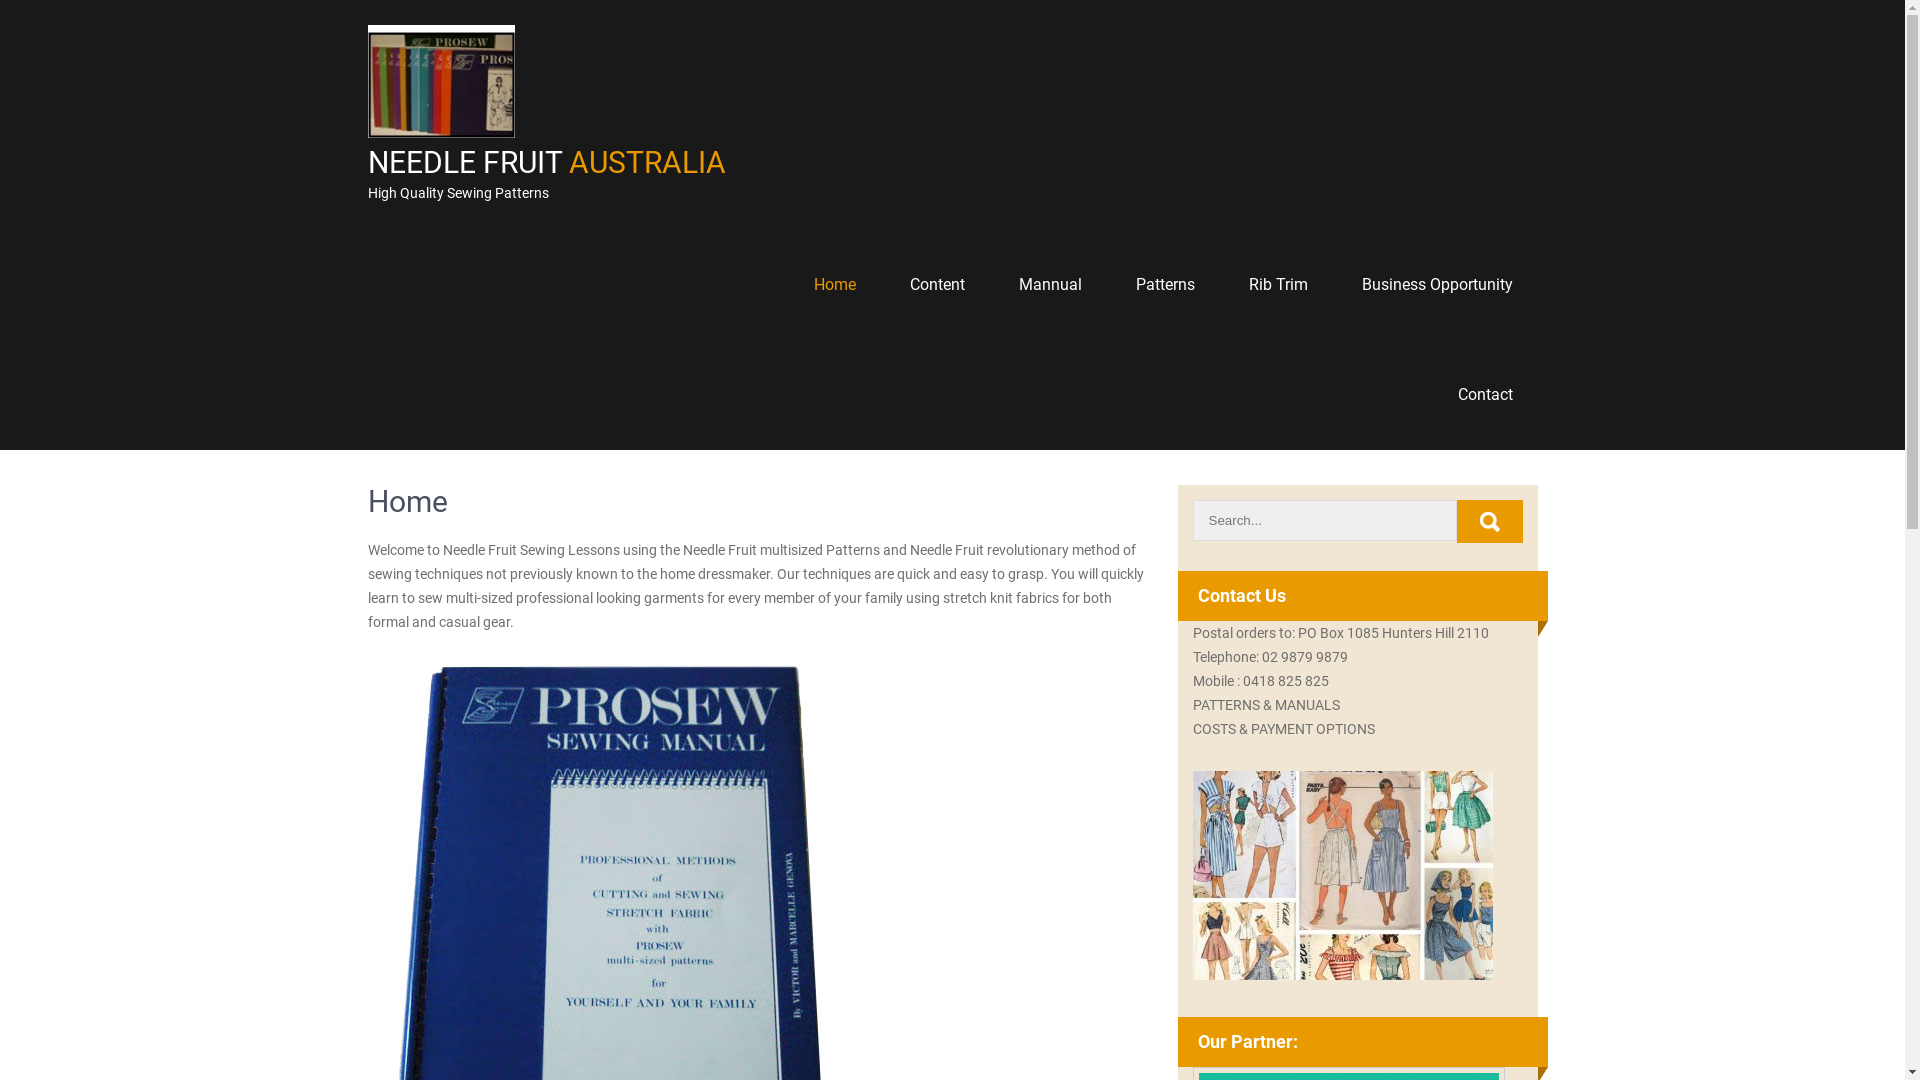 The image size is (1920, 1080). What do you see at coordinates (547, 162) in the screenshot?
I see `NEEDLE FRUIT AUSTRALIA` at bounding box center [547, 162].